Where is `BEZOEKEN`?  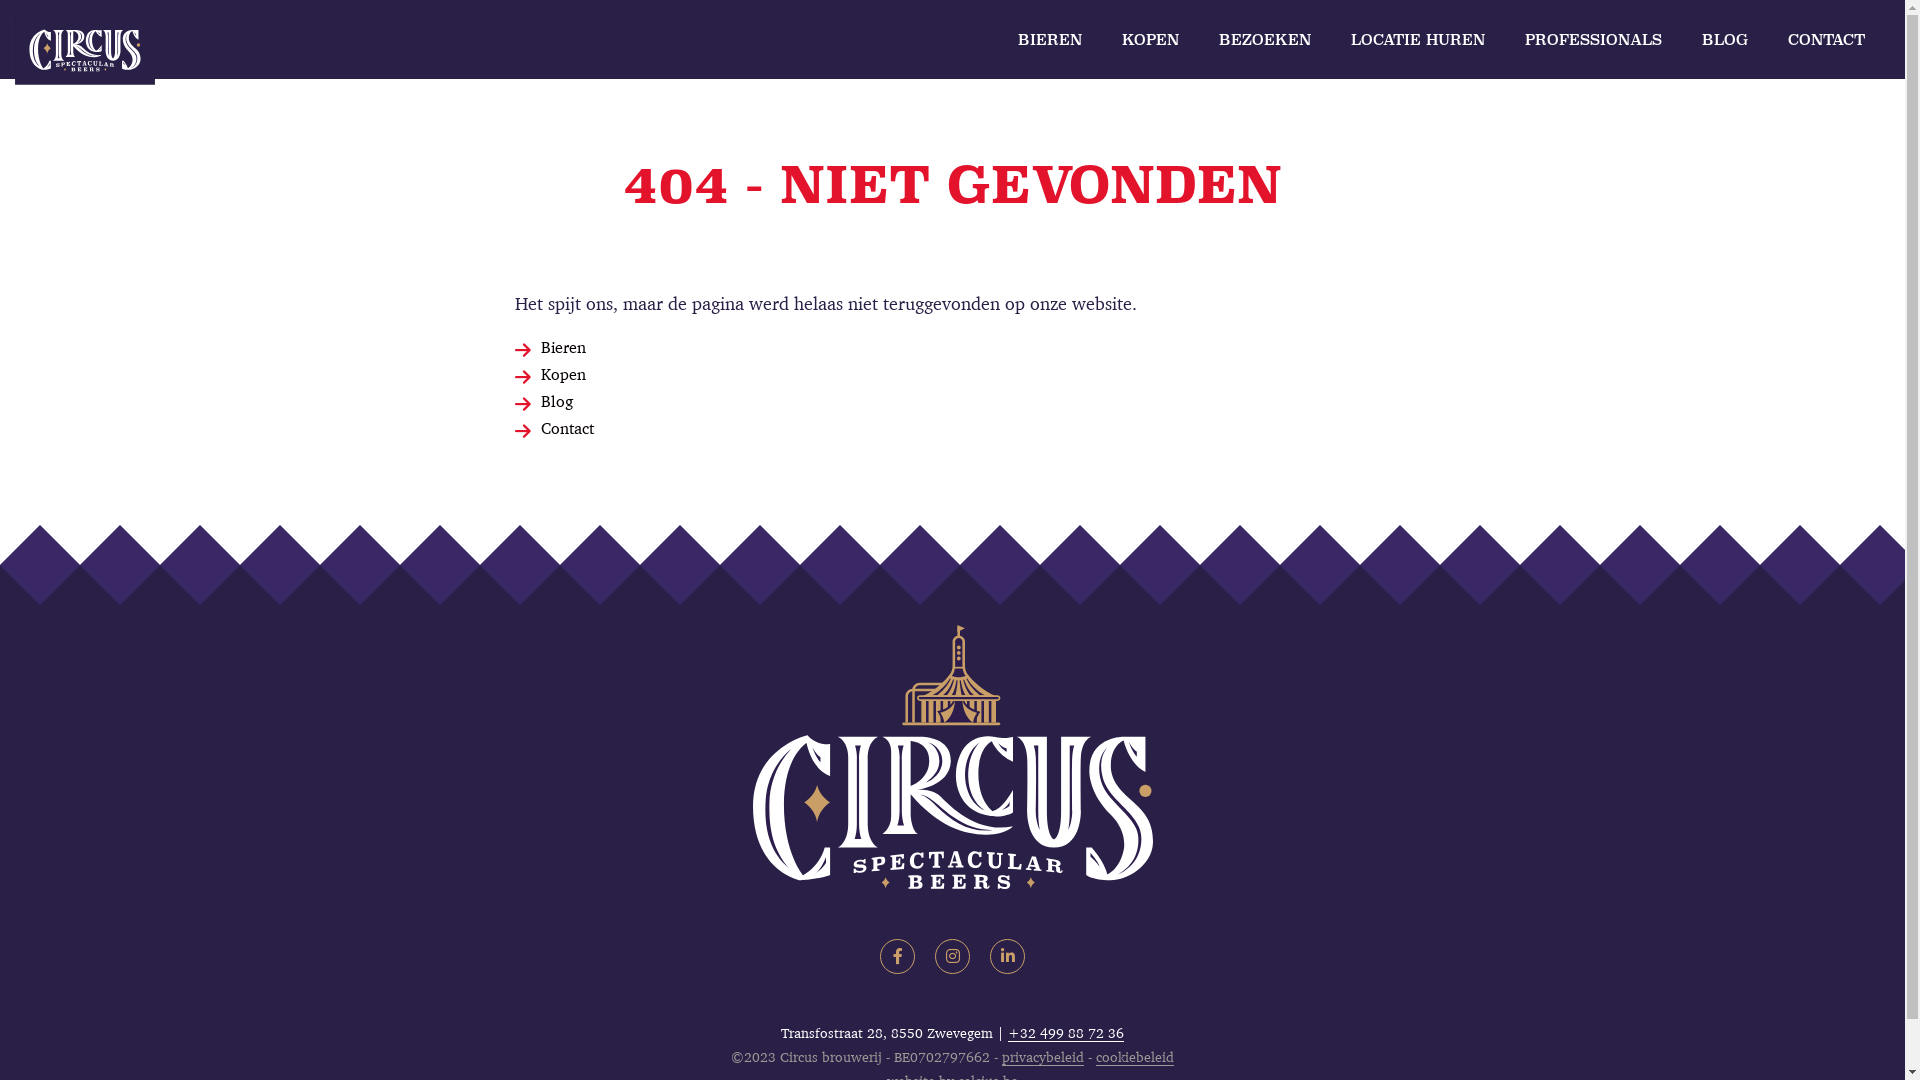 BEZOEKEN is located at coordinates (1265, 40).